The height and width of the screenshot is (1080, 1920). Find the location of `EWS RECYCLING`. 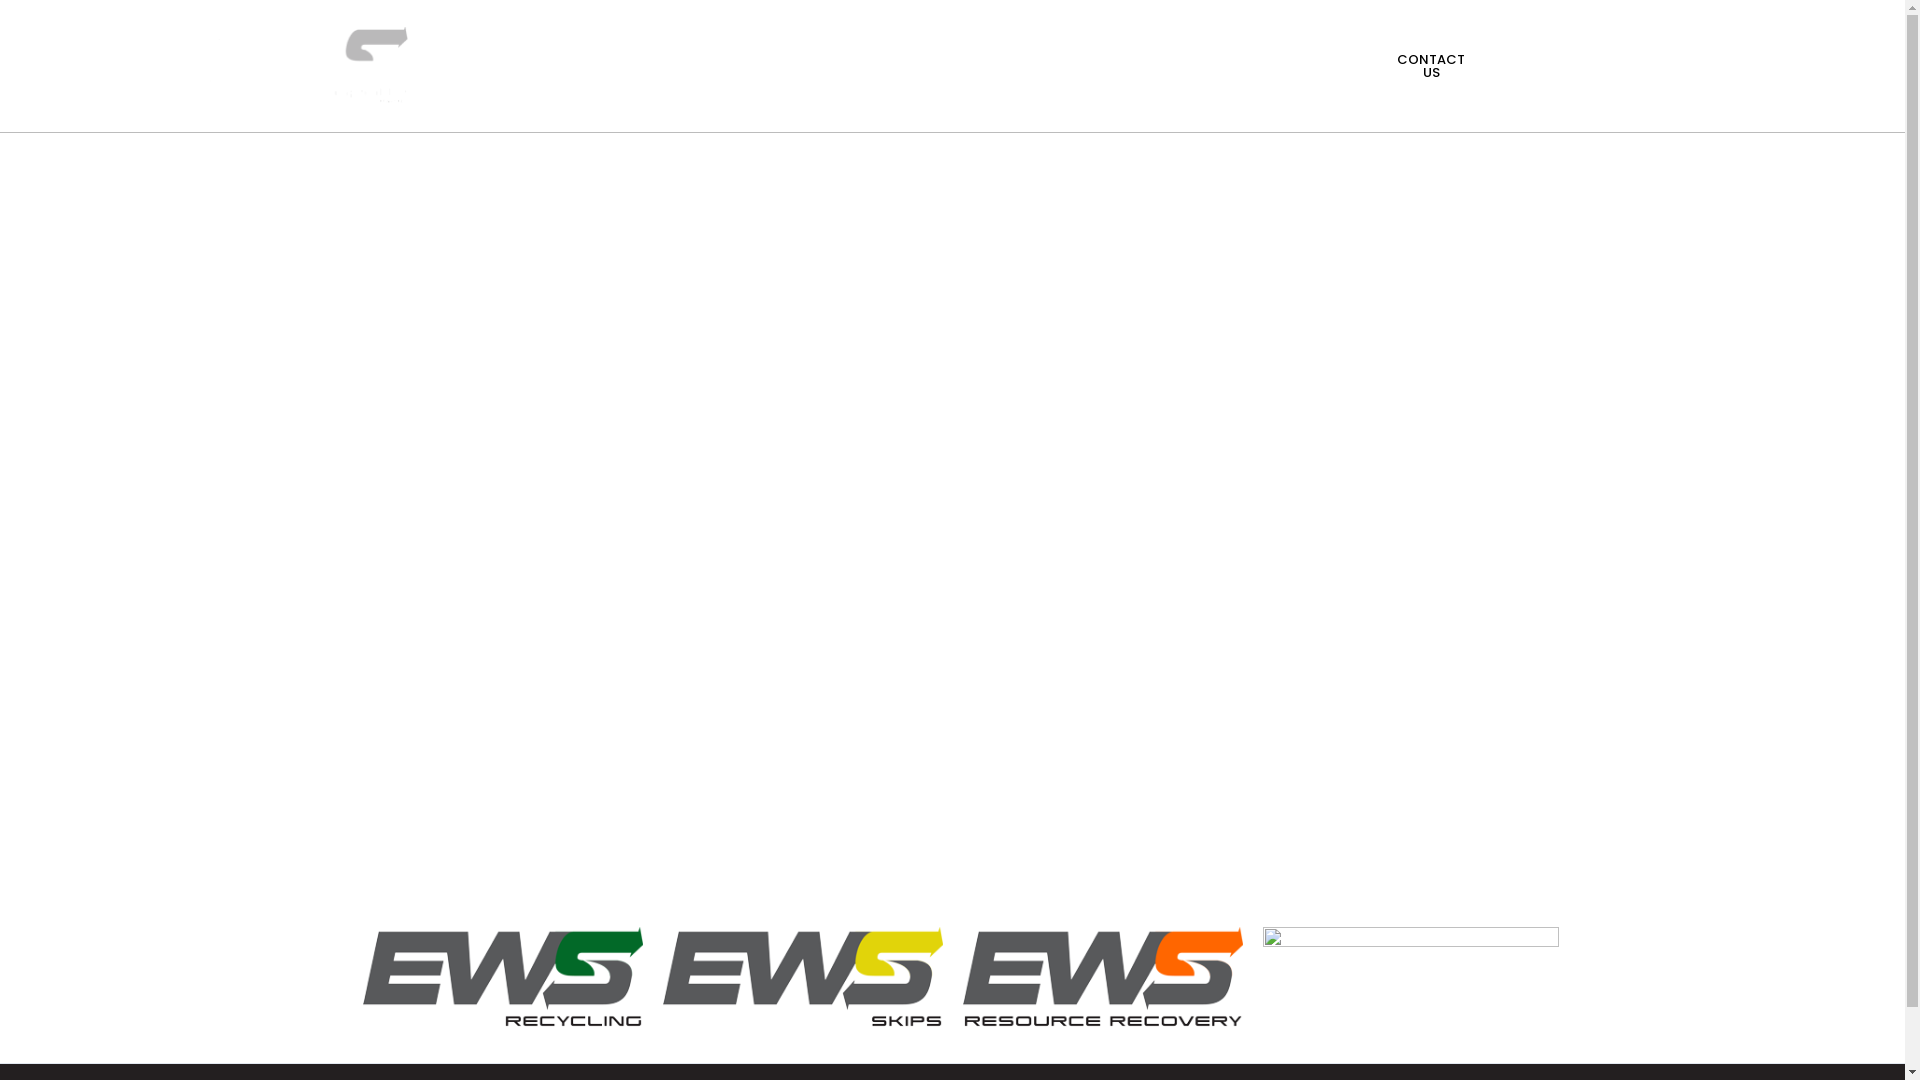

EWS RECYCLING is located at coordinates (656, 43).